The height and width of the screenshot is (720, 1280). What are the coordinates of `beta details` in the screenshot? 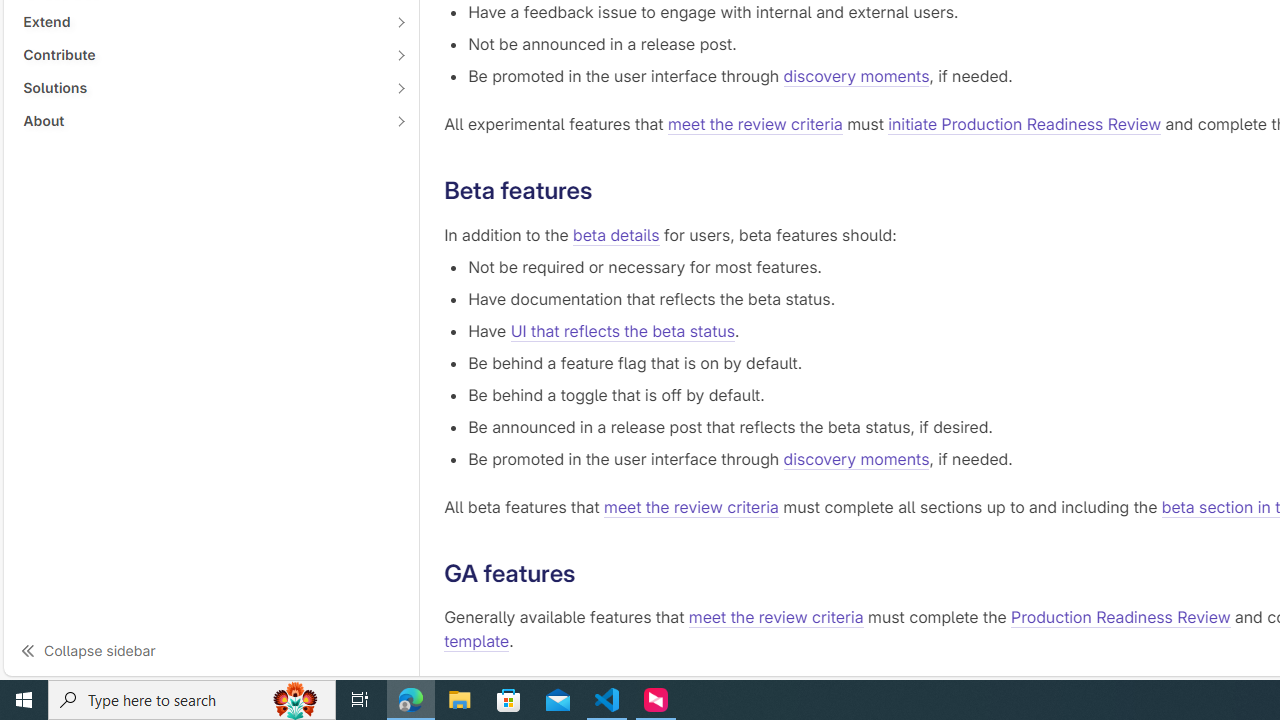 It's located at (616, 234).